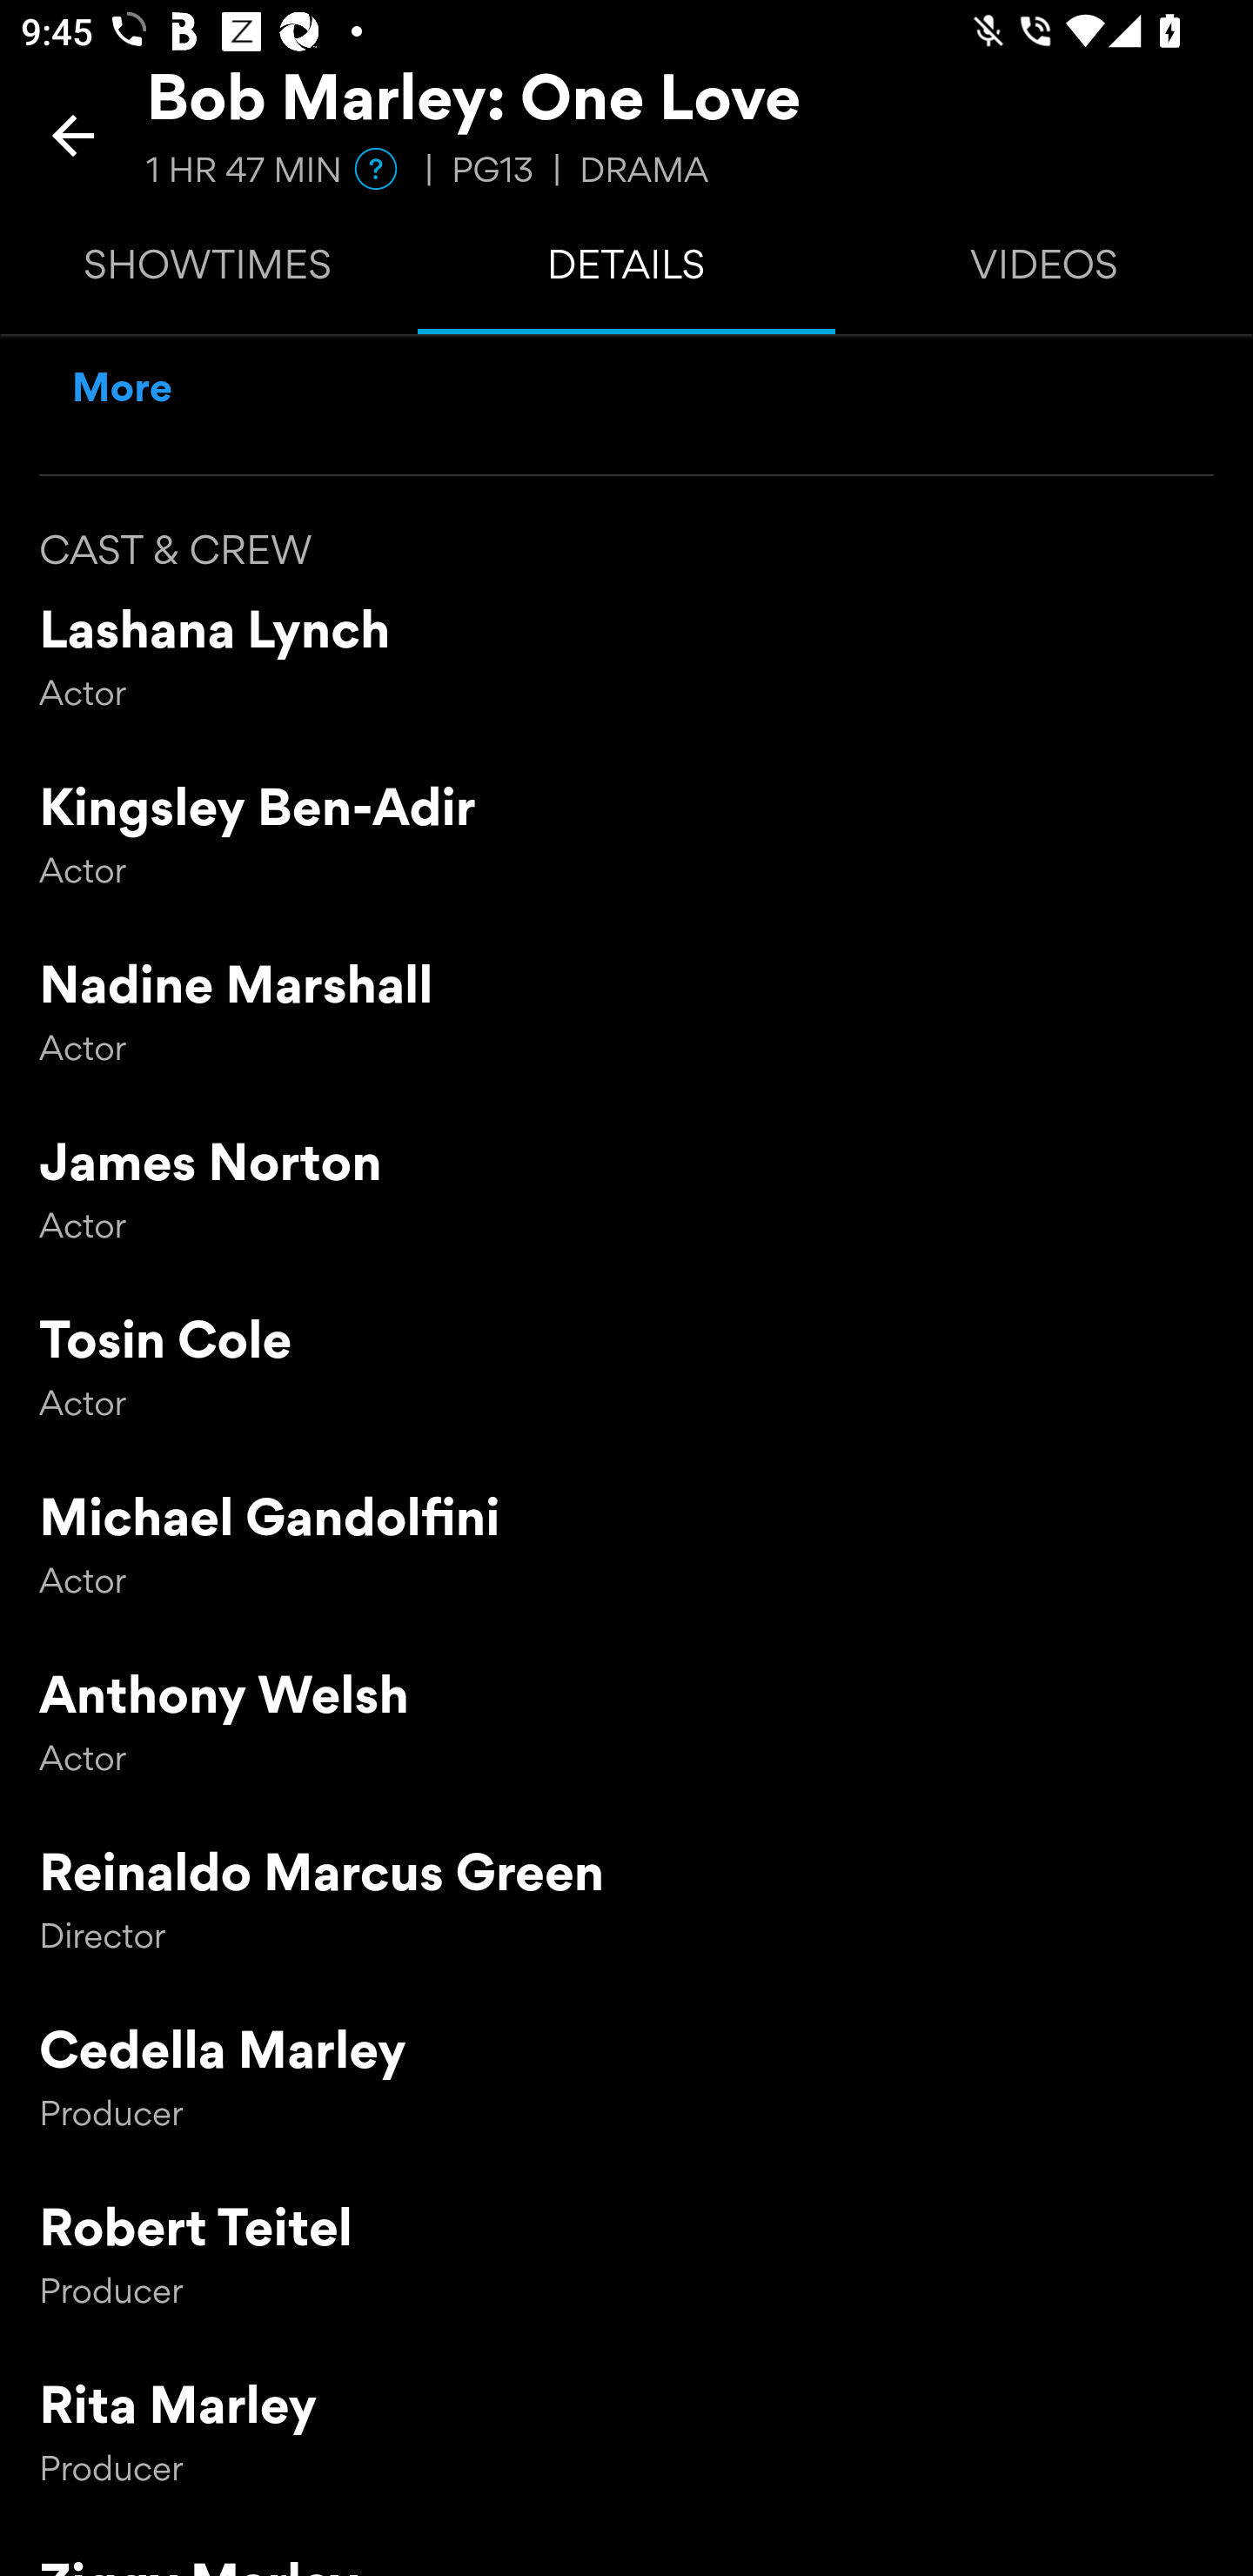 The height and width of the screenshot is (2576, 1253). Describe the element at coordinates (73, 135) in the screenshot. I see `Back` at that location.